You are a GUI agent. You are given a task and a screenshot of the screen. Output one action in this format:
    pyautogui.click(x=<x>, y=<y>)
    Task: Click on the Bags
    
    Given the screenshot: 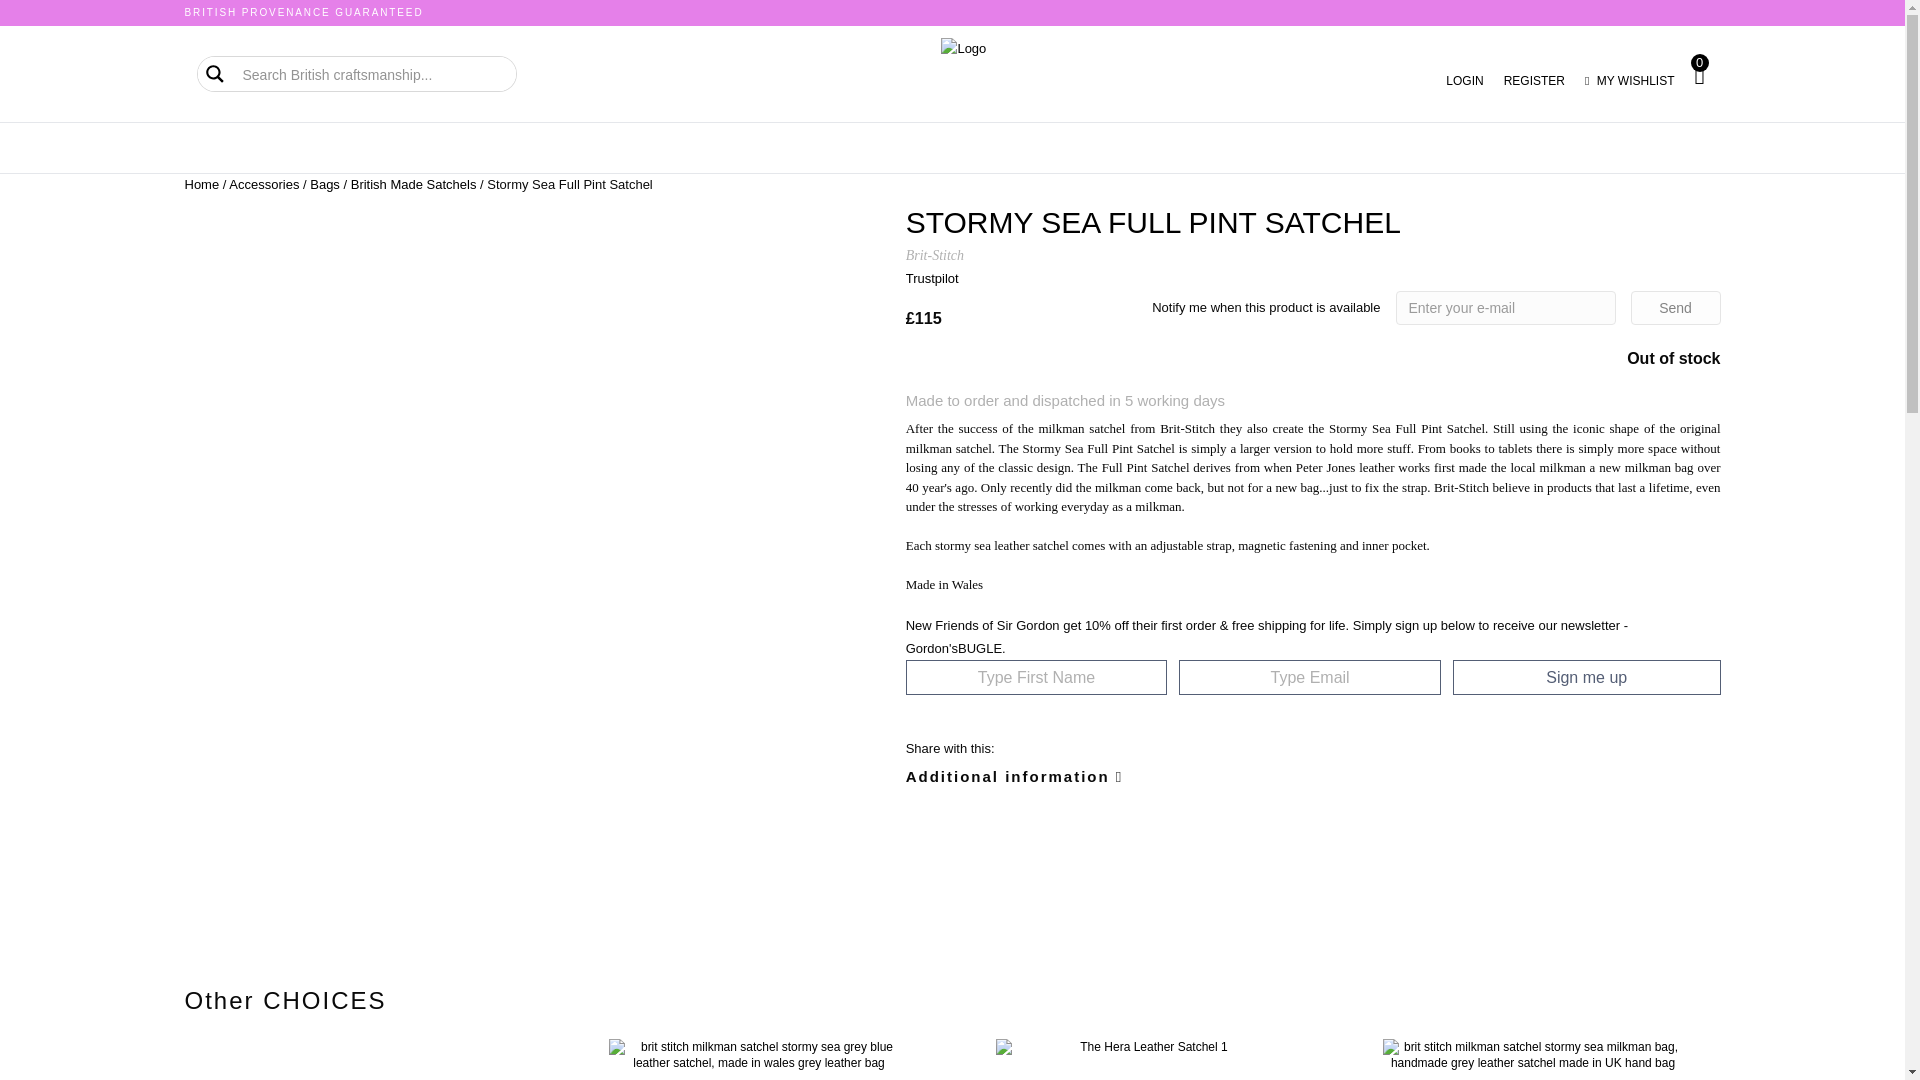 What is the action you would take?
    pyautogui.click(x=324, y=184)
    